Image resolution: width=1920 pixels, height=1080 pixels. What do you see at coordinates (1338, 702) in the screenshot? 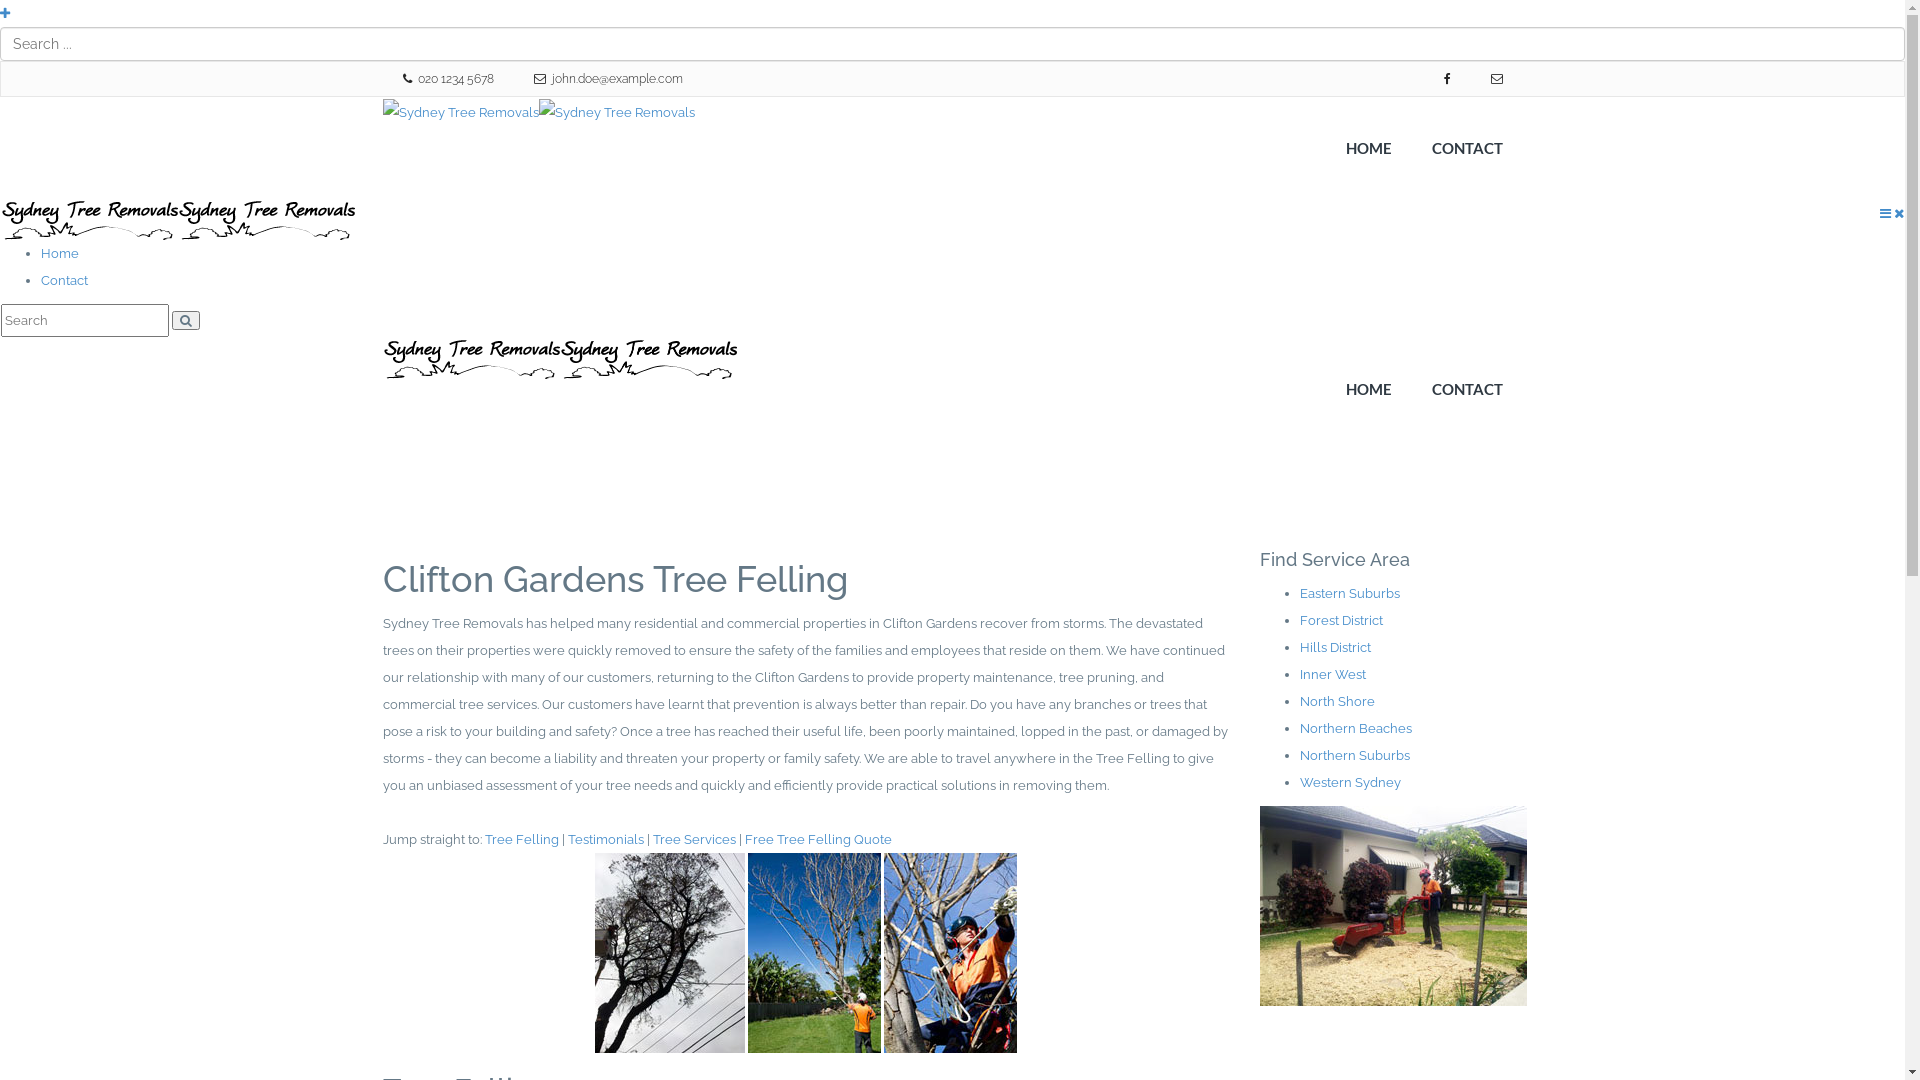
I see `North Shore` at bounding box center [1338, 702].